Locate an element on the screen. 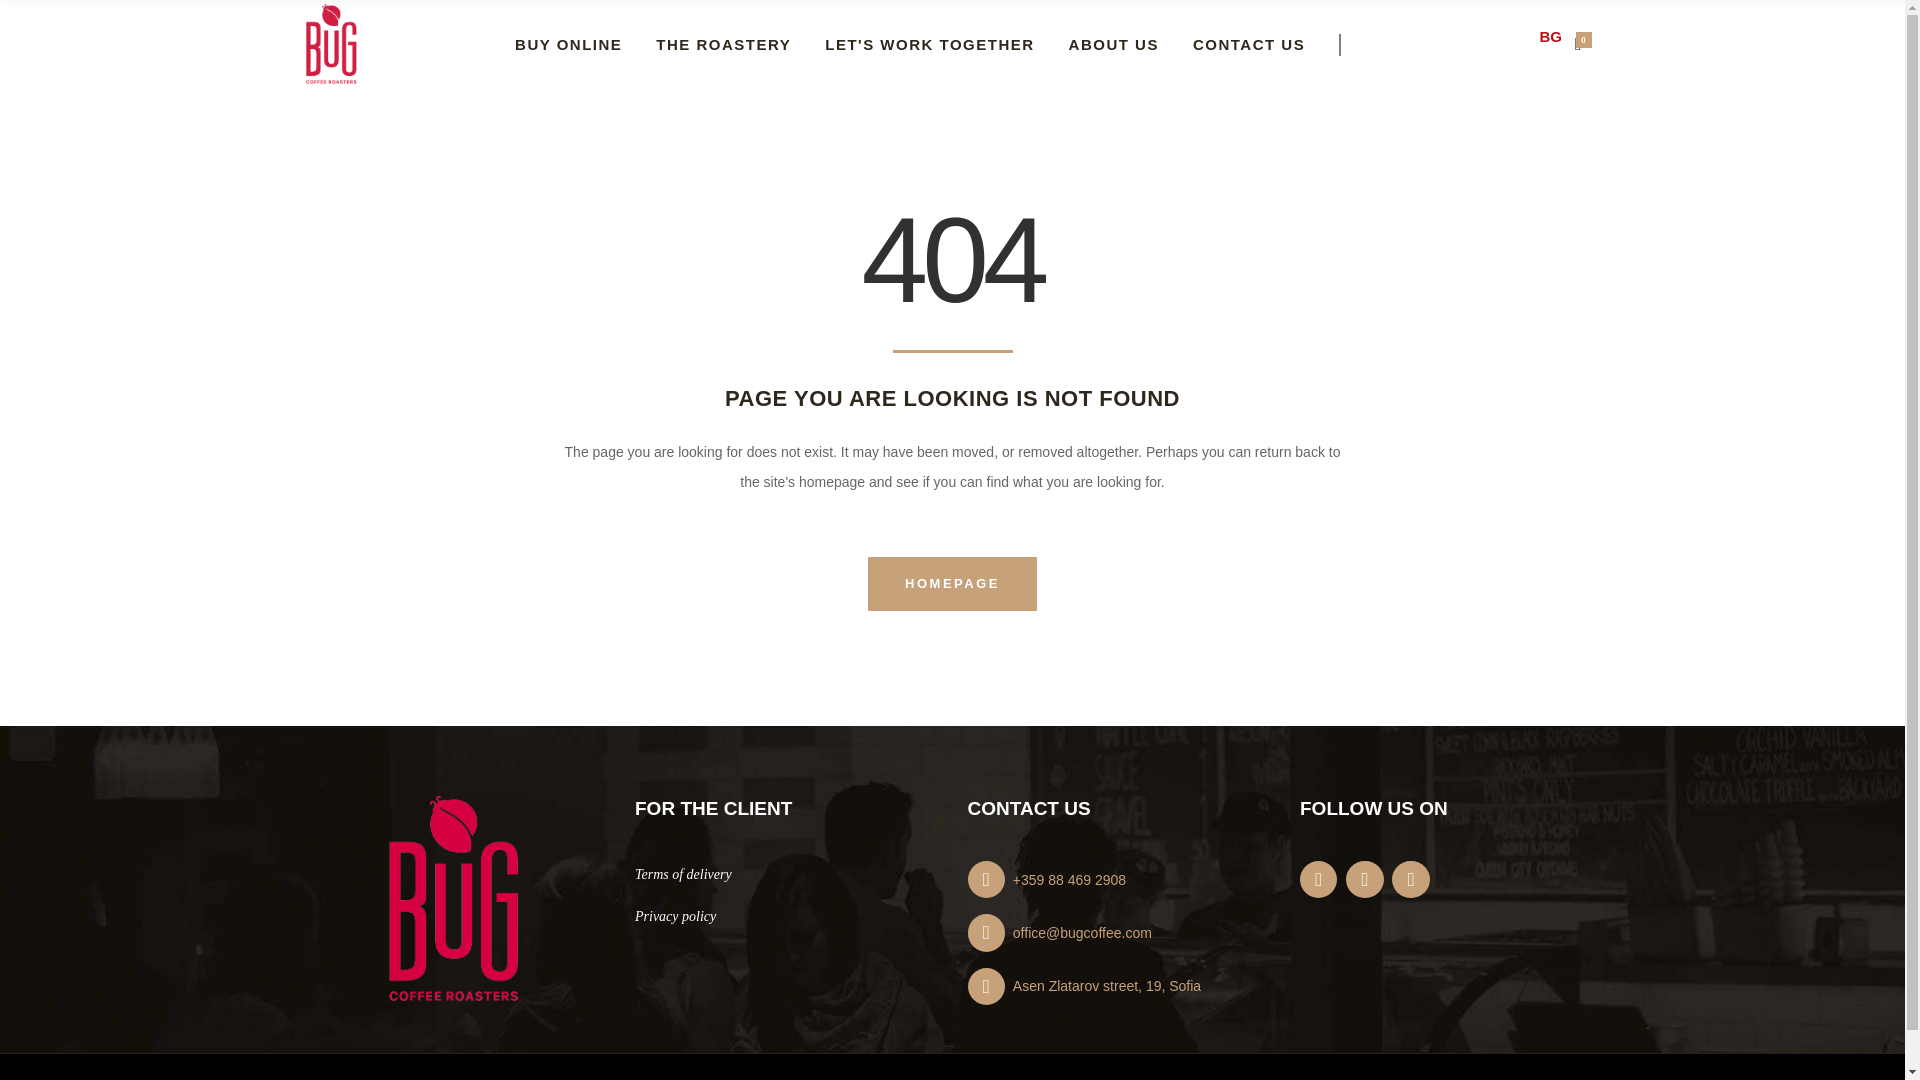 The image size is (1920, 1080). Asen Zlatarov street, 19, Sofia is located at coordinates (1119, 986).